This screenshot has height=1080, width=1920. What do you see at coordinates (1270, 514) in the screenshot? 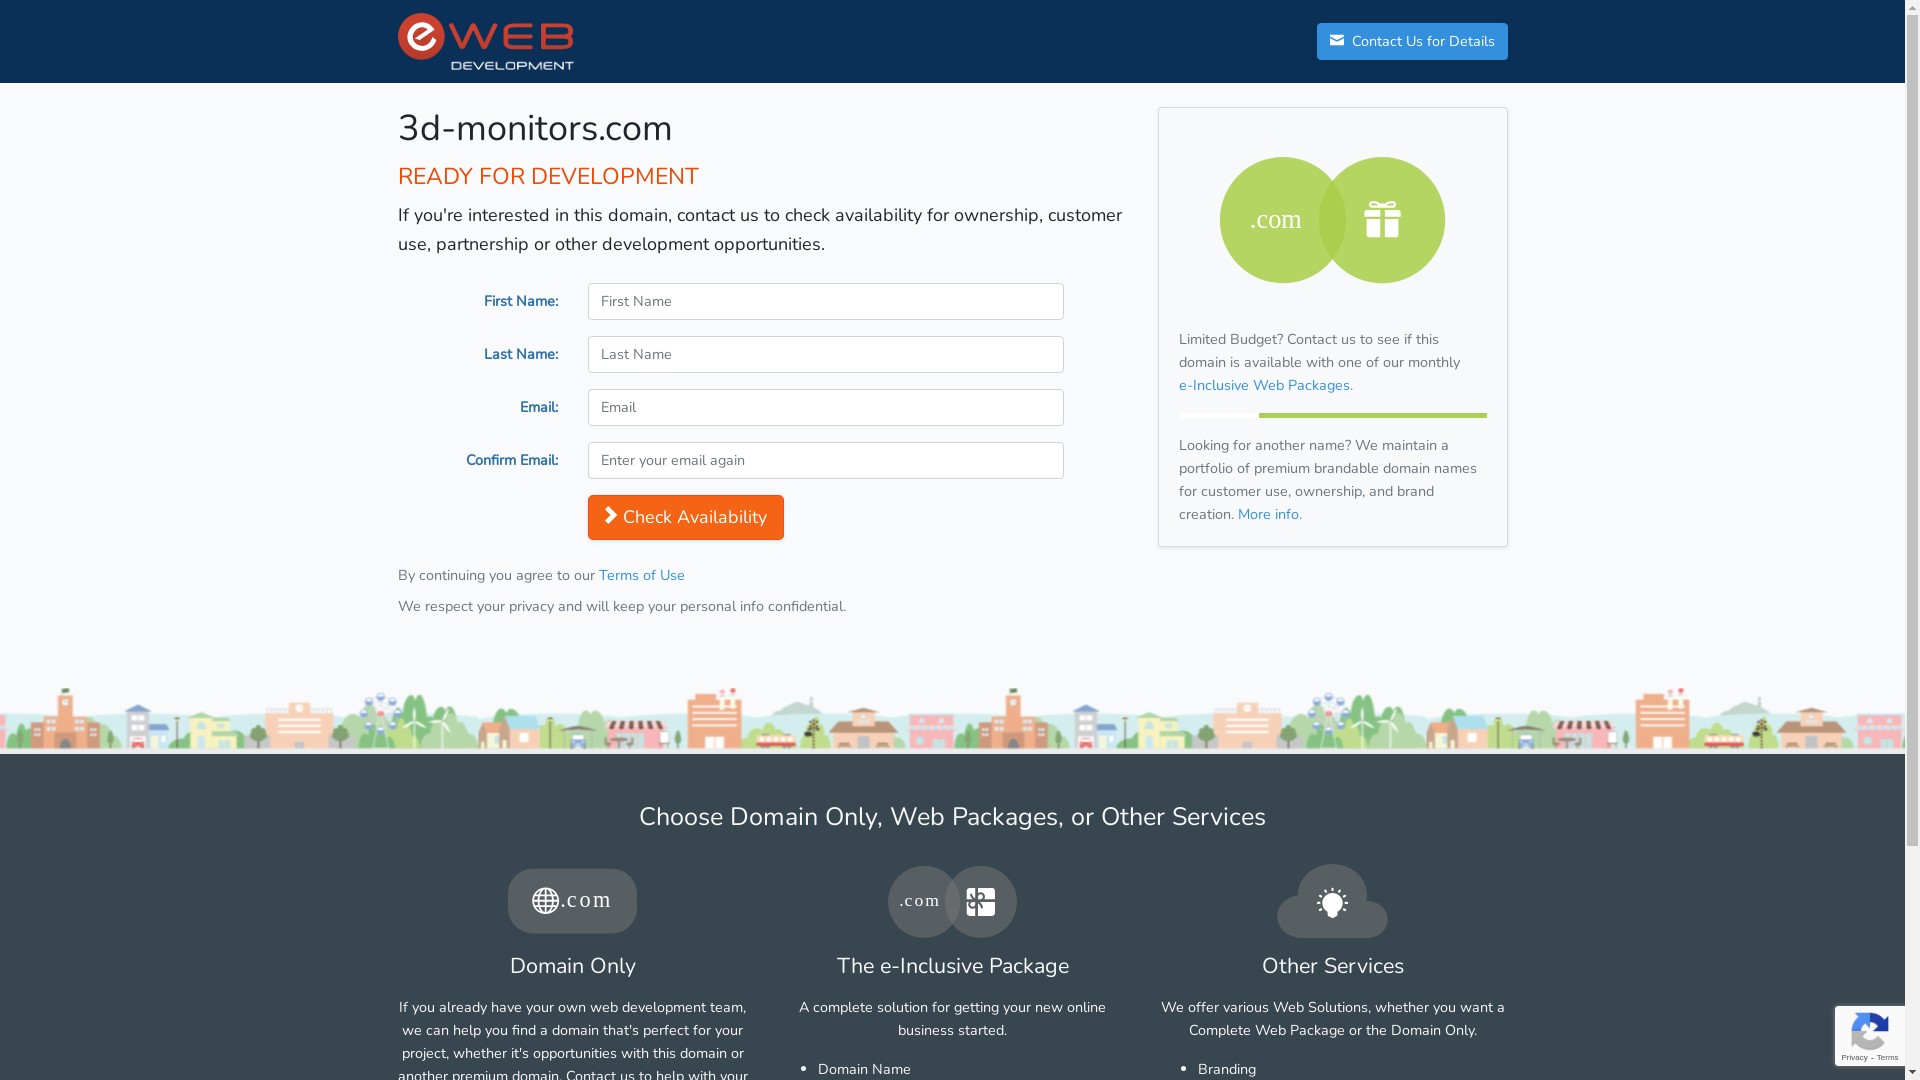
I see `More info.` at bounding box center [1270, 514].